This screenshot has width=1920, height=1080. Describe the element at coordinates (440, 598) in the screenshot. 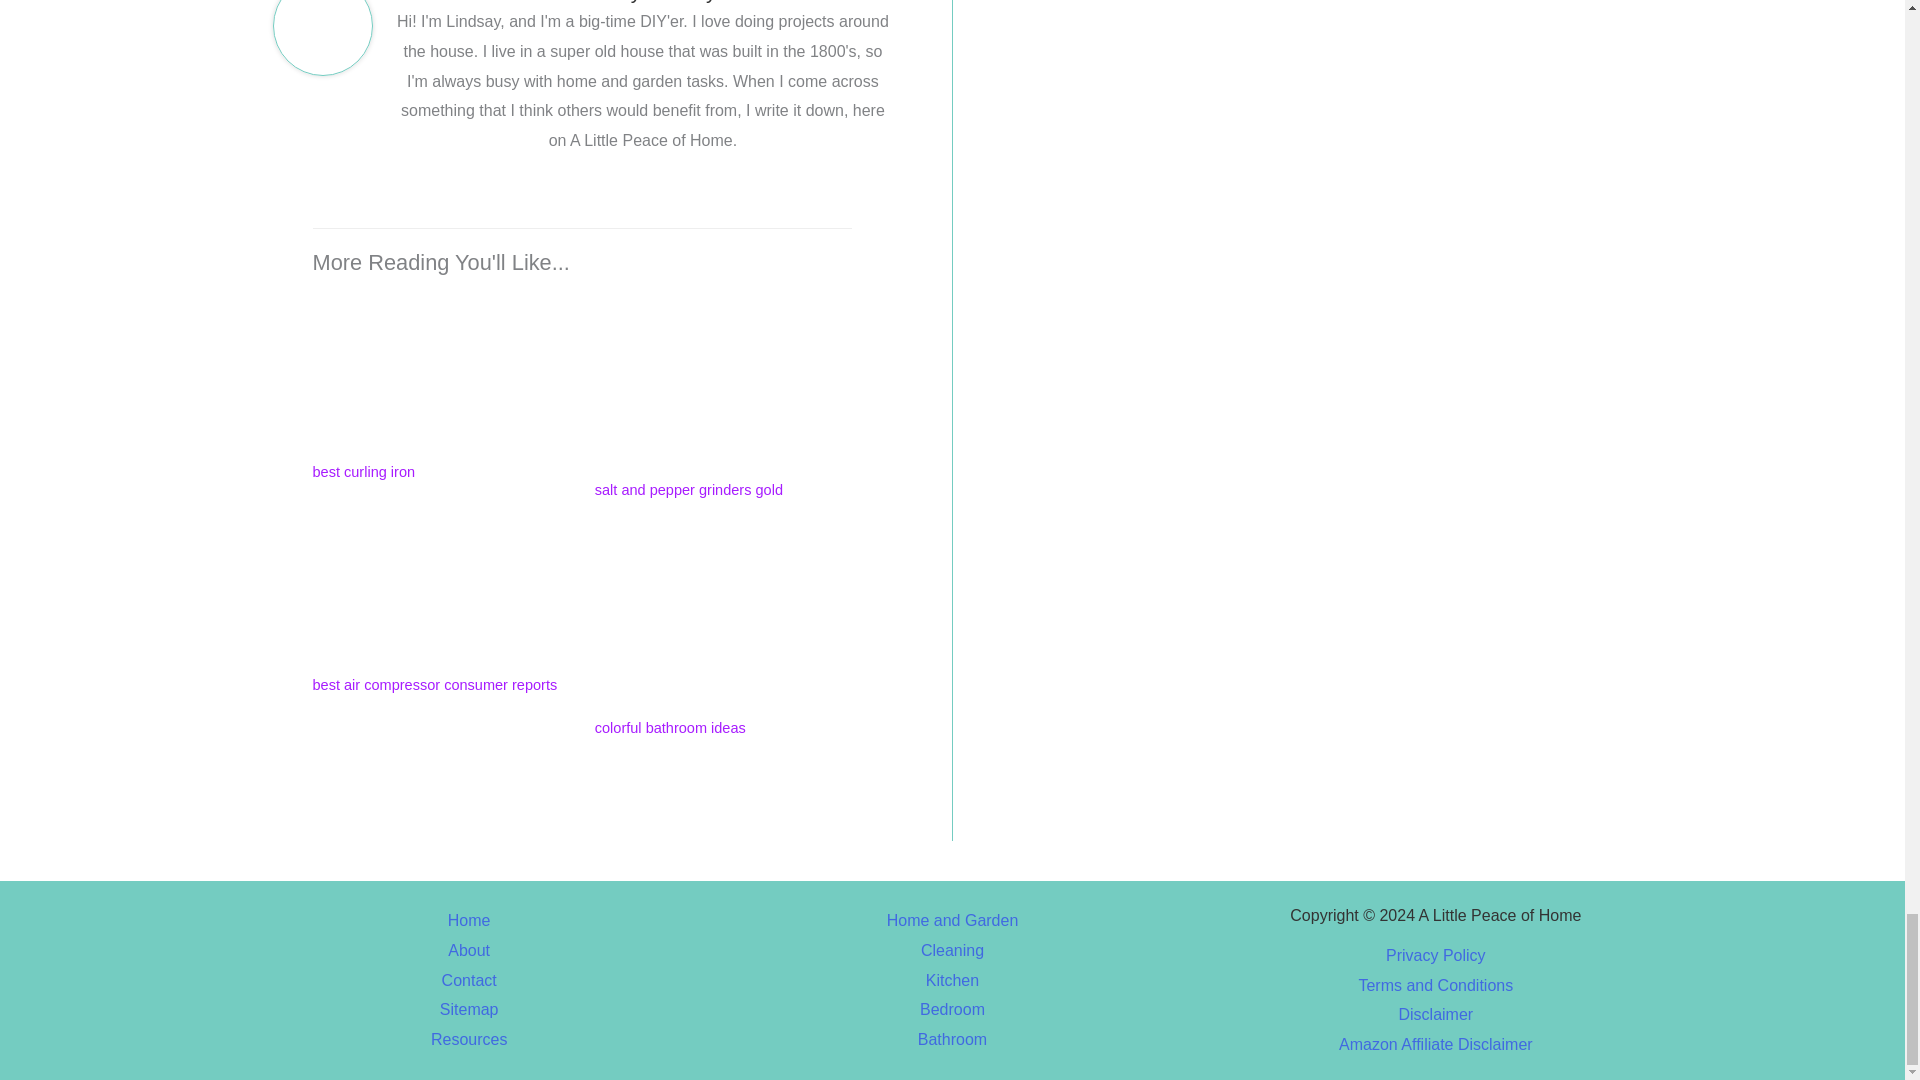

I see `best air compressor consumer reports` at that location.